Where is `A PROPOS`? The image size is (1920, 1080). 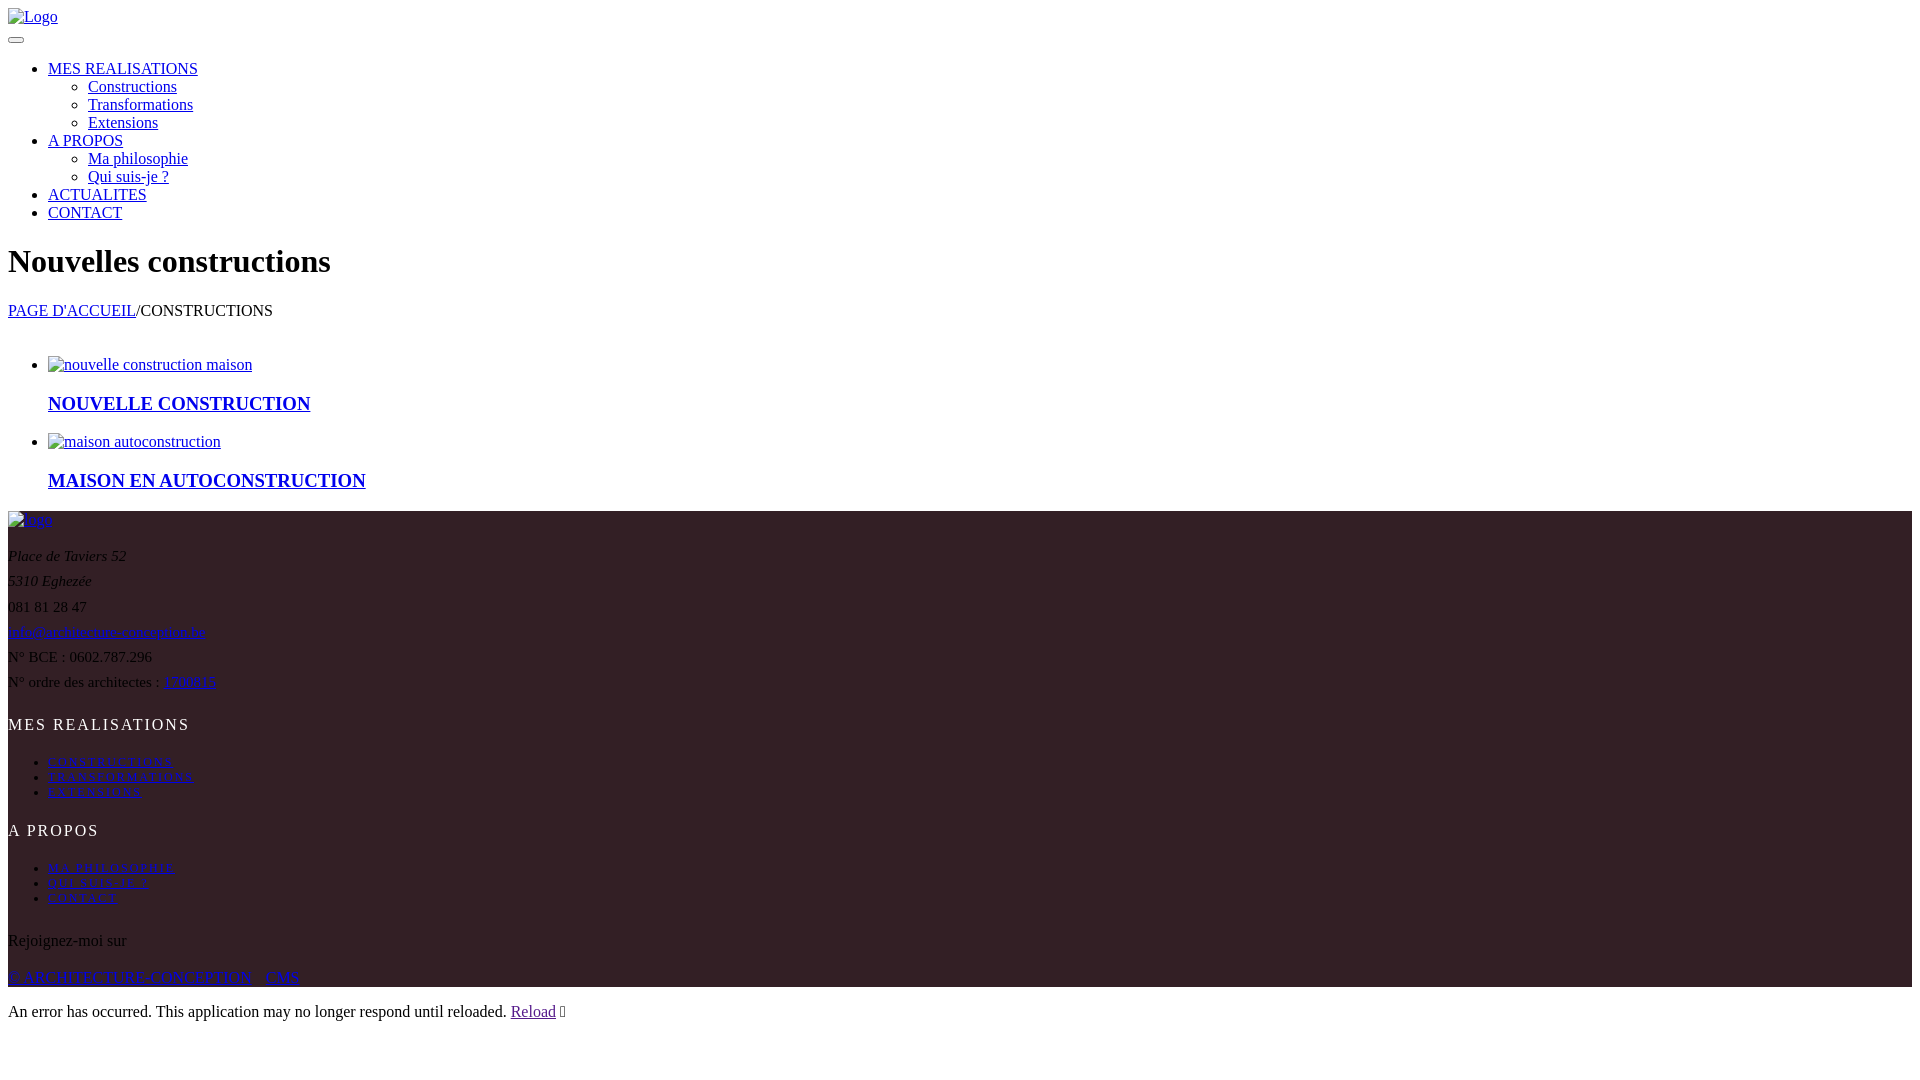
A PROPOS is located at coordinates (980, 141).